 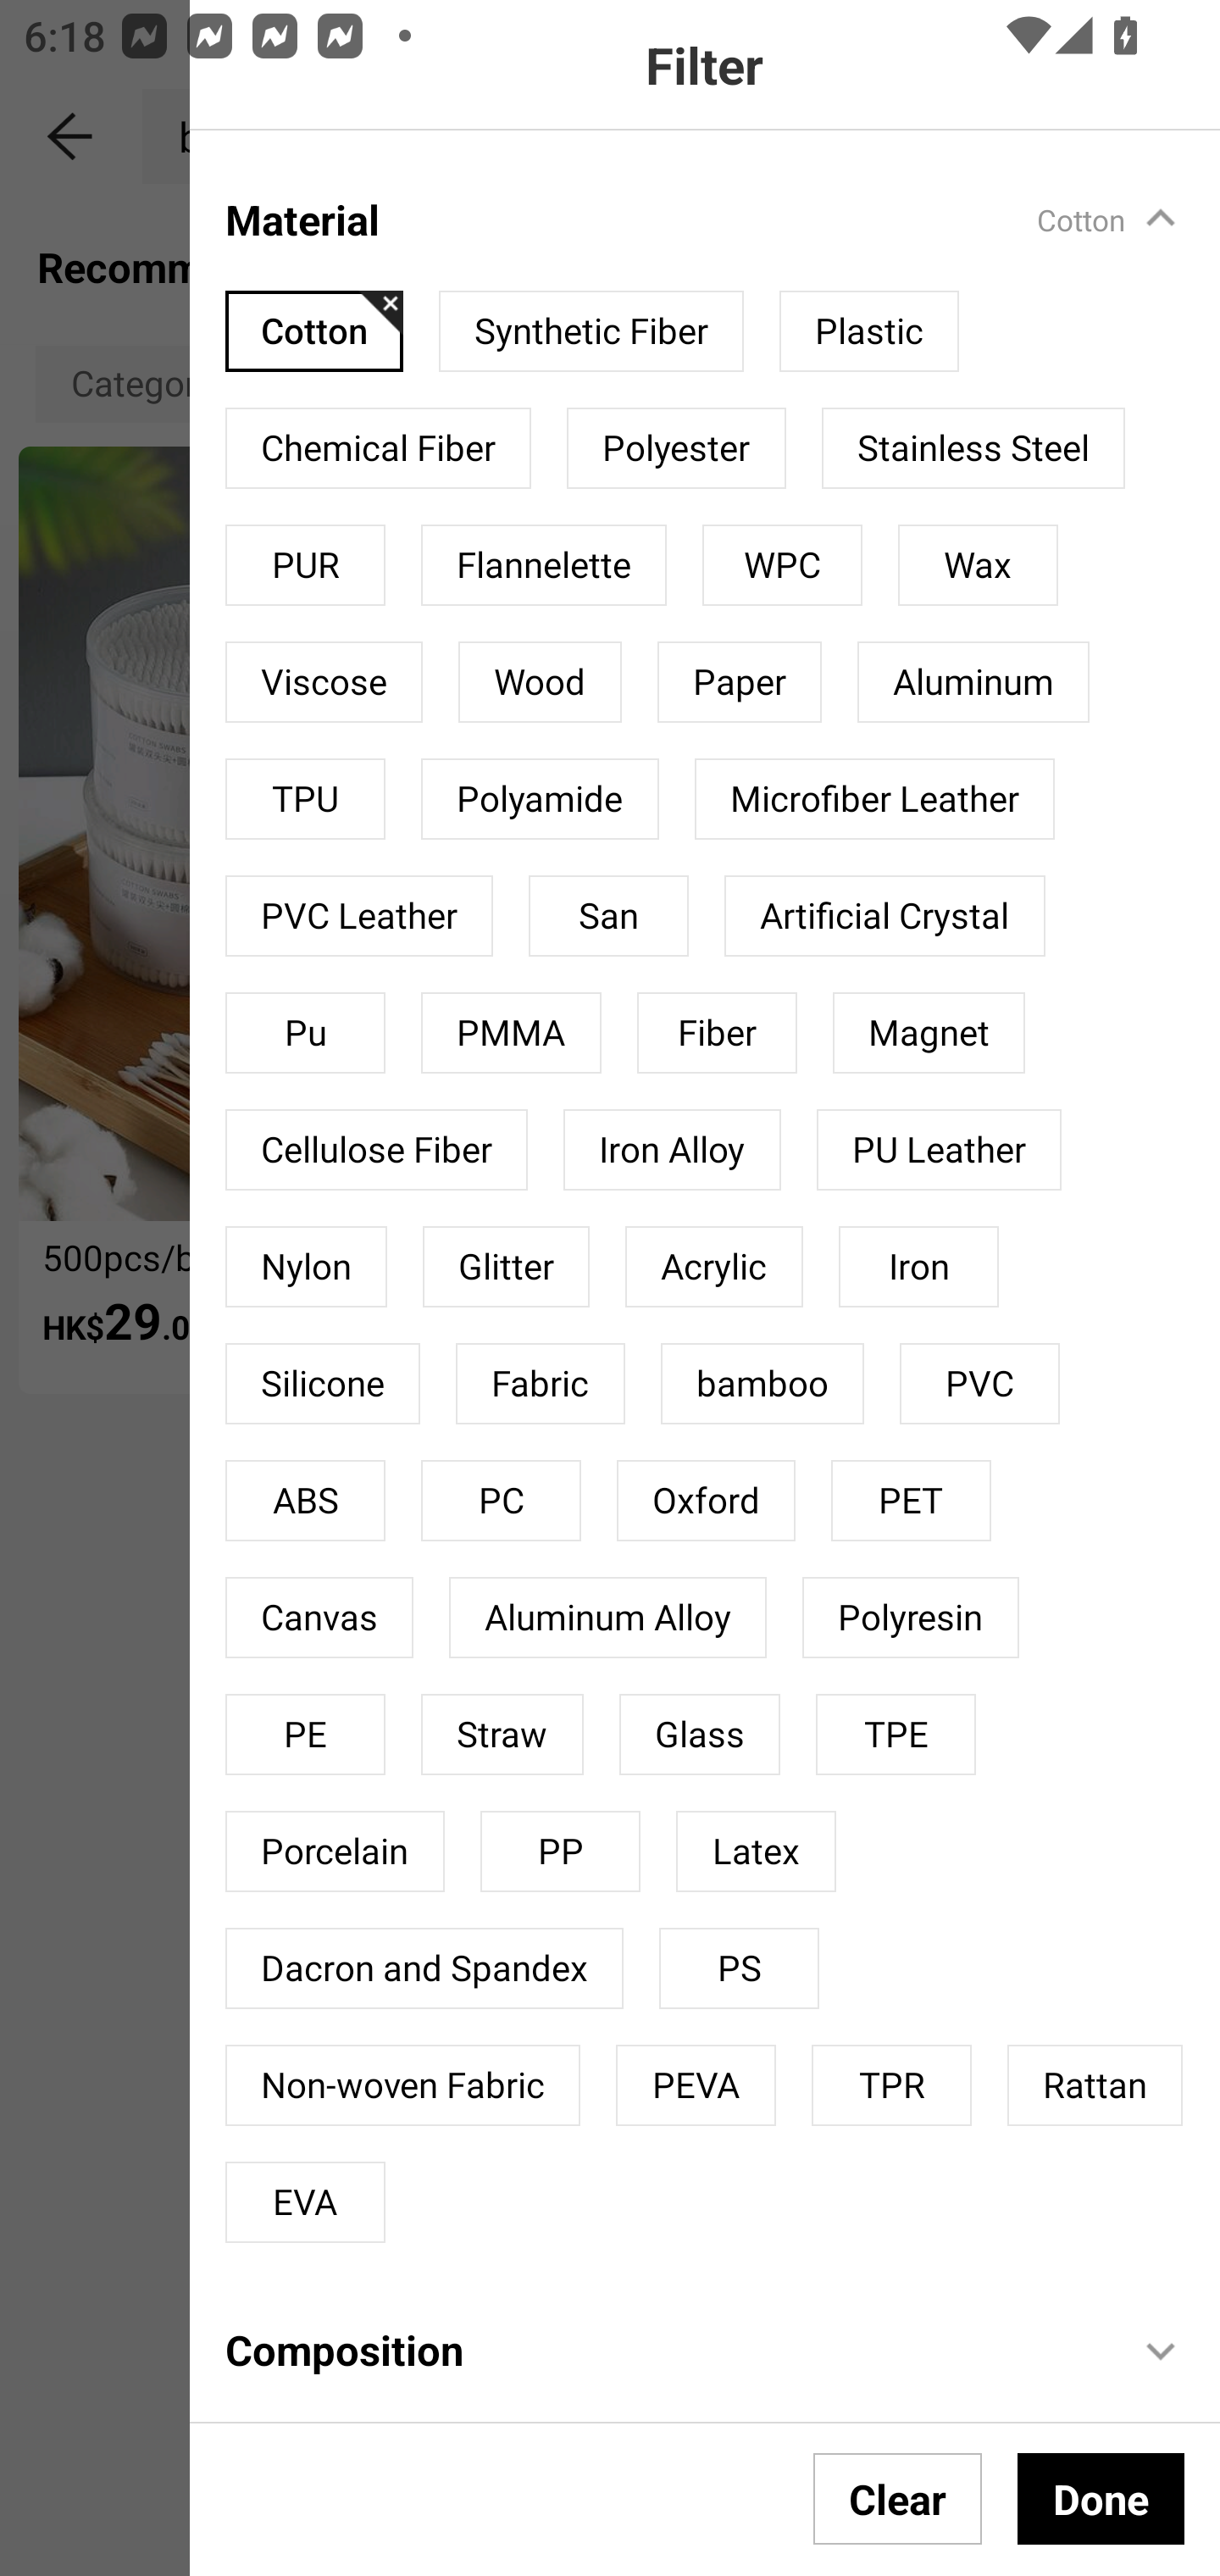 I want to click on PS, so click(x=739, y=1968).